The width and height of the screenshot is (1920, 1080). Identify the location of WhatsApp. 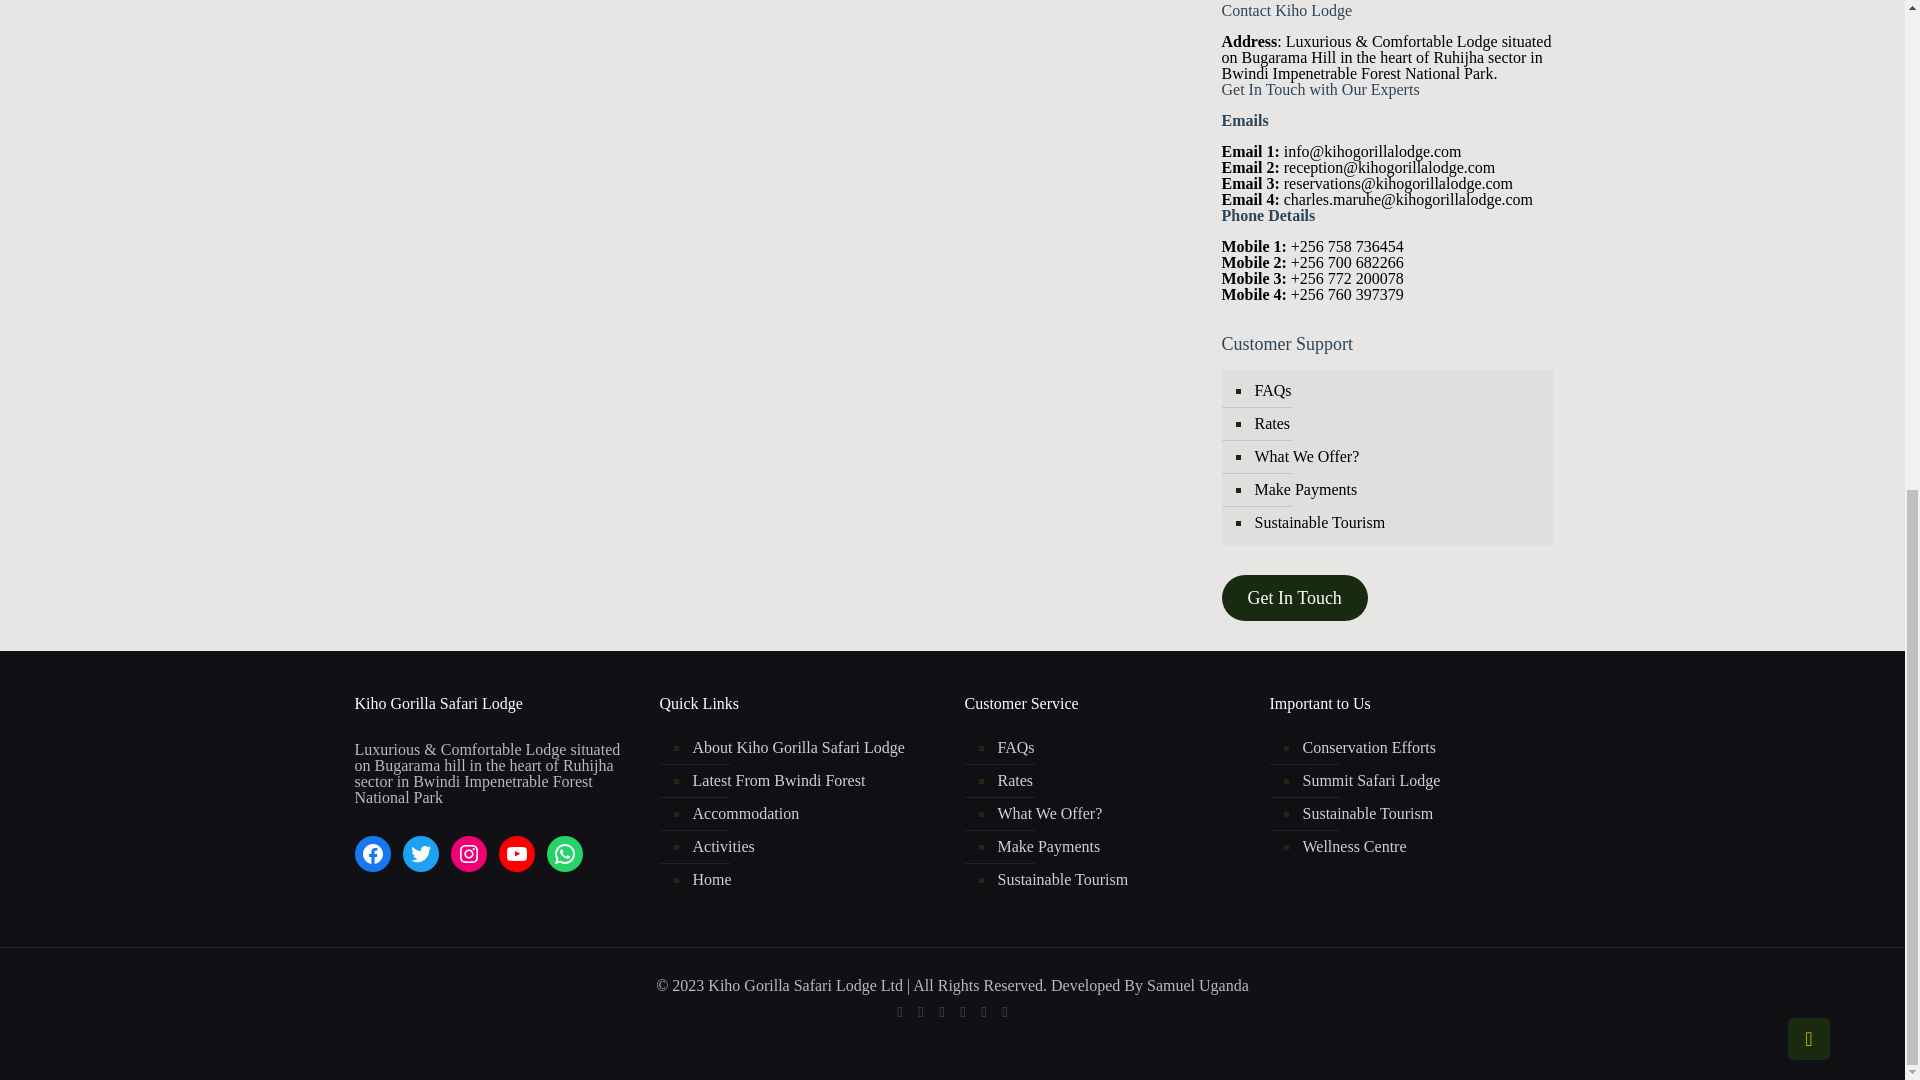
(899, 1012).